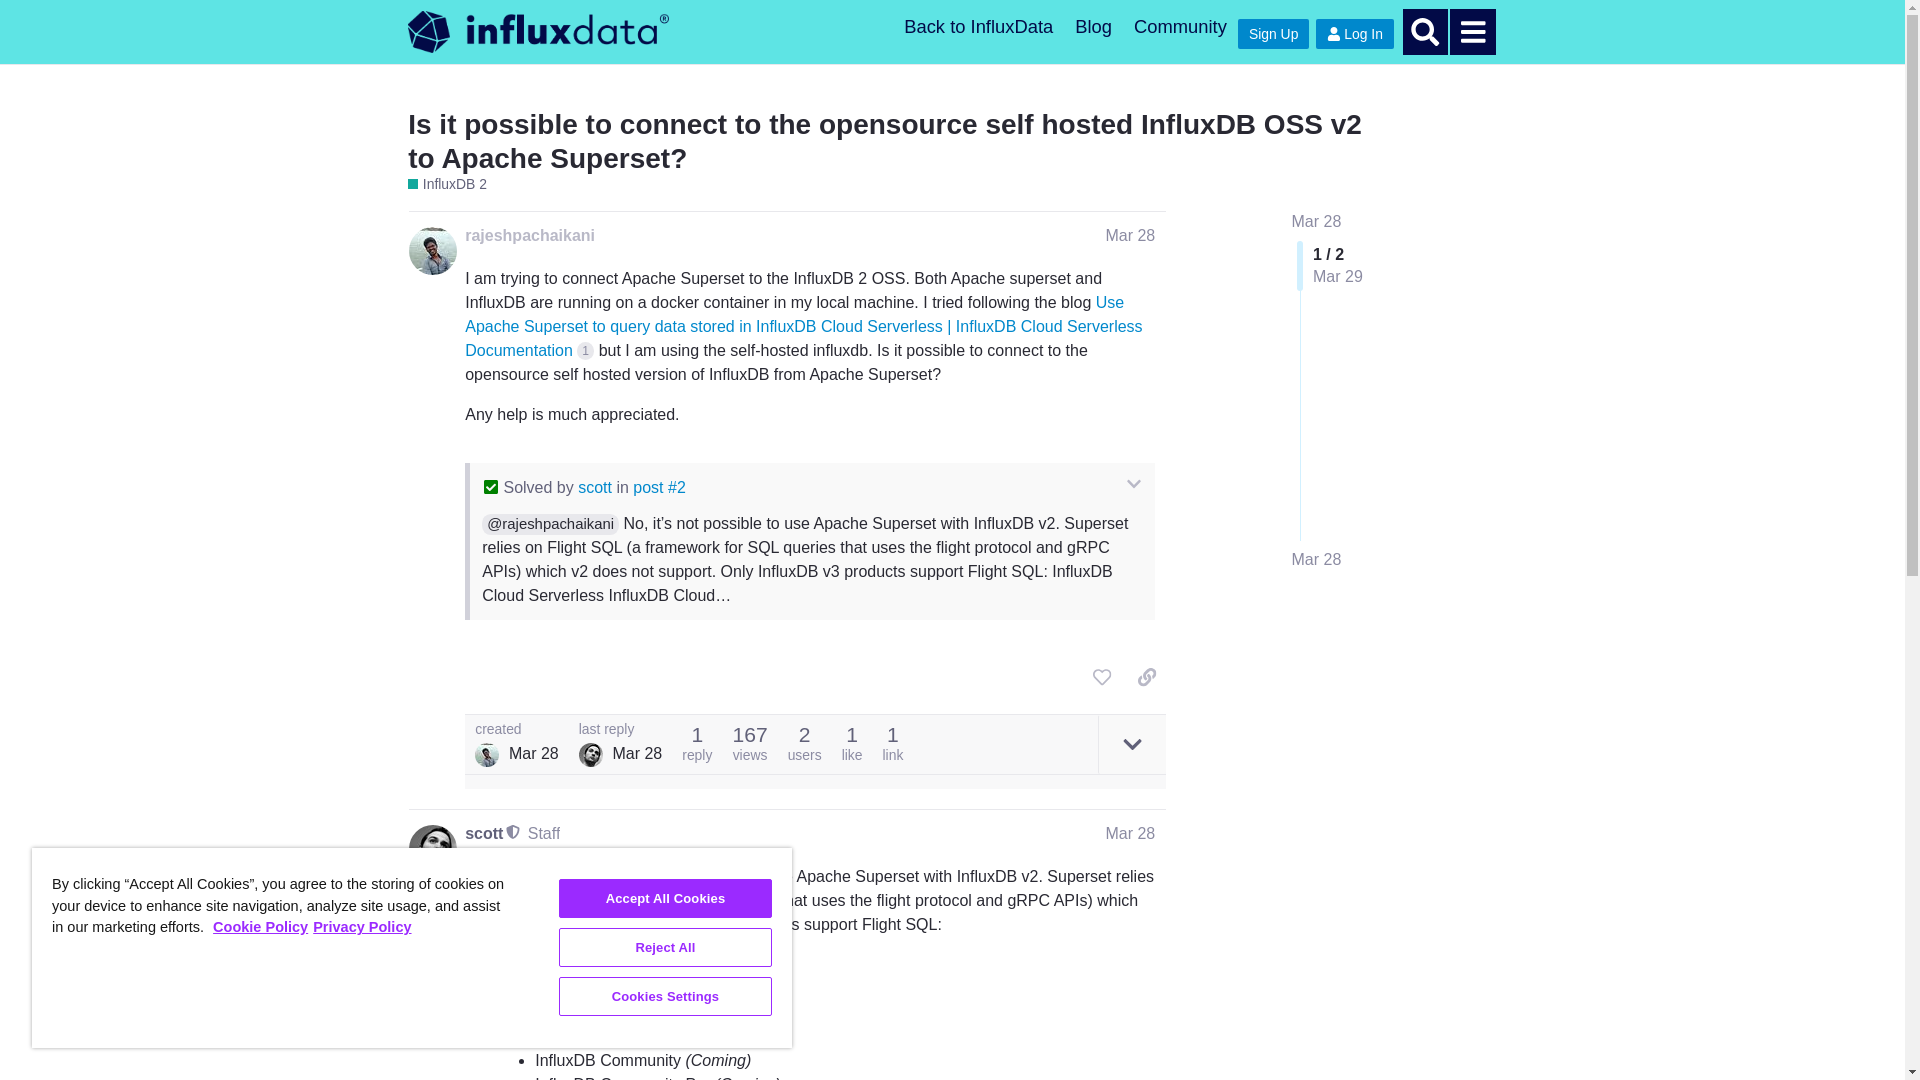  I want to click on Search, so click(1425, 31).